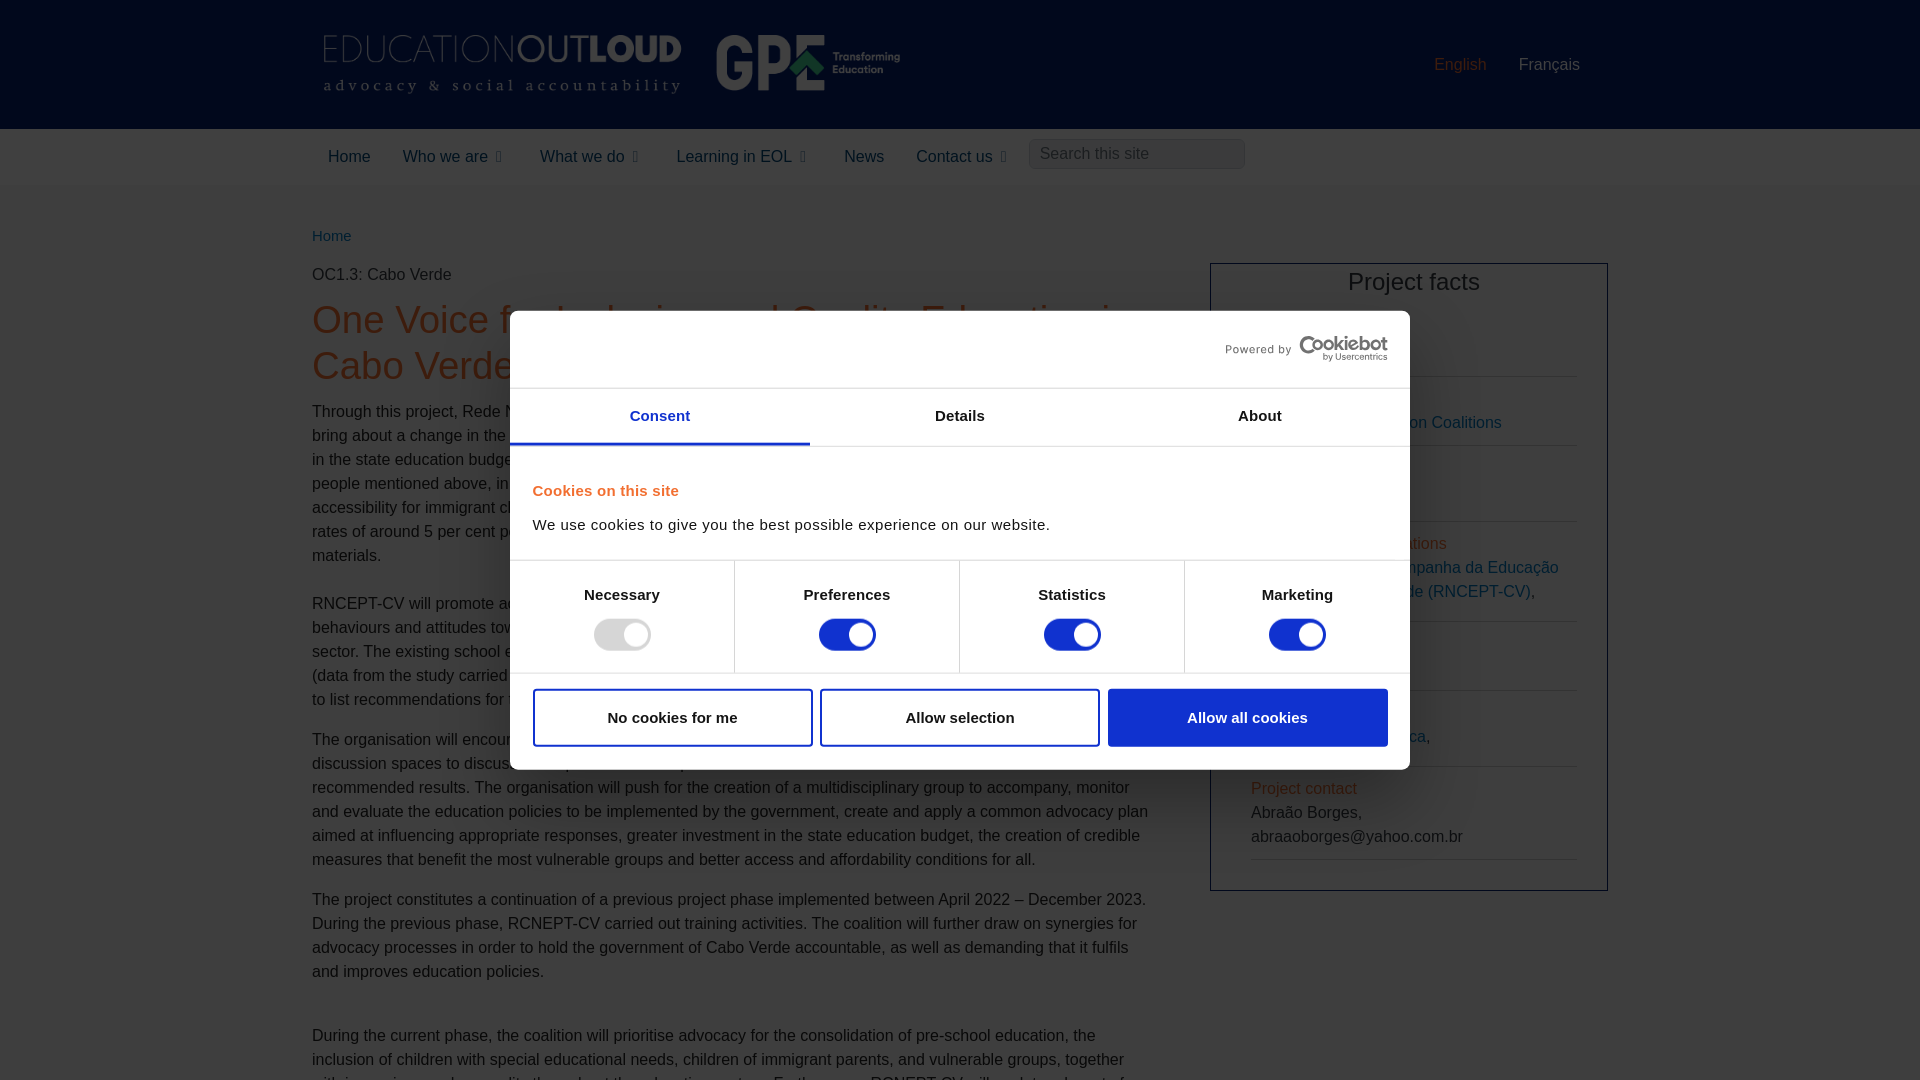  I want to click on Home, so click(612, 64).